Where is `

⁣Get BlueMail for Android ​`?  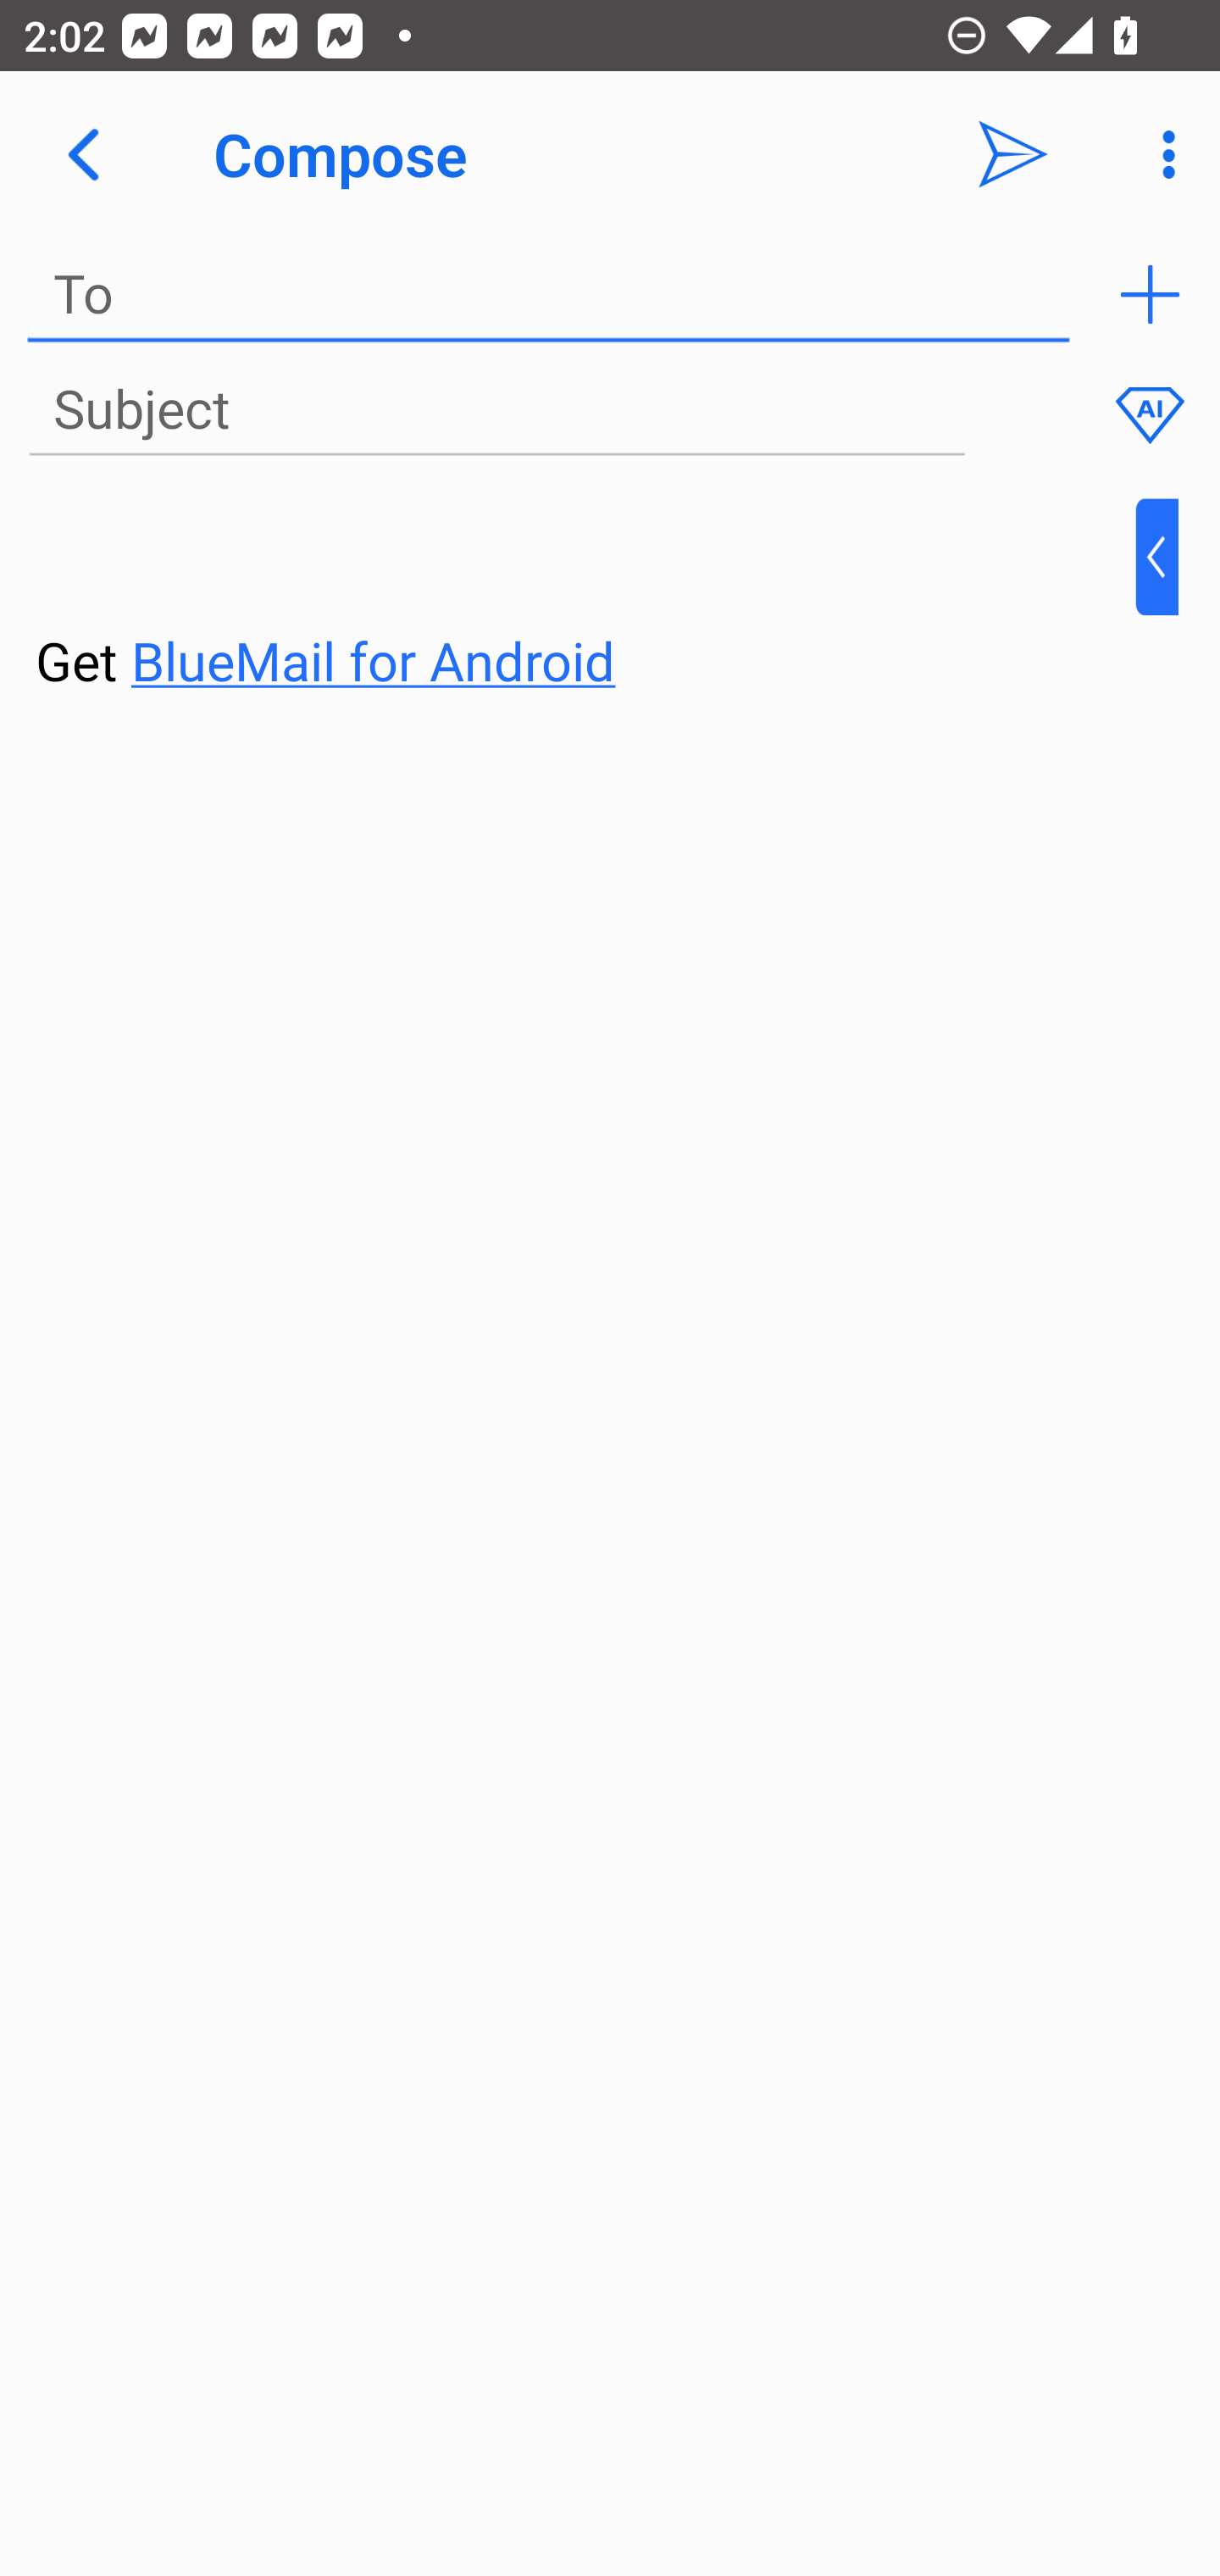


⁣Get BlueMail for Android ​ is located at coordinates (584, 597).